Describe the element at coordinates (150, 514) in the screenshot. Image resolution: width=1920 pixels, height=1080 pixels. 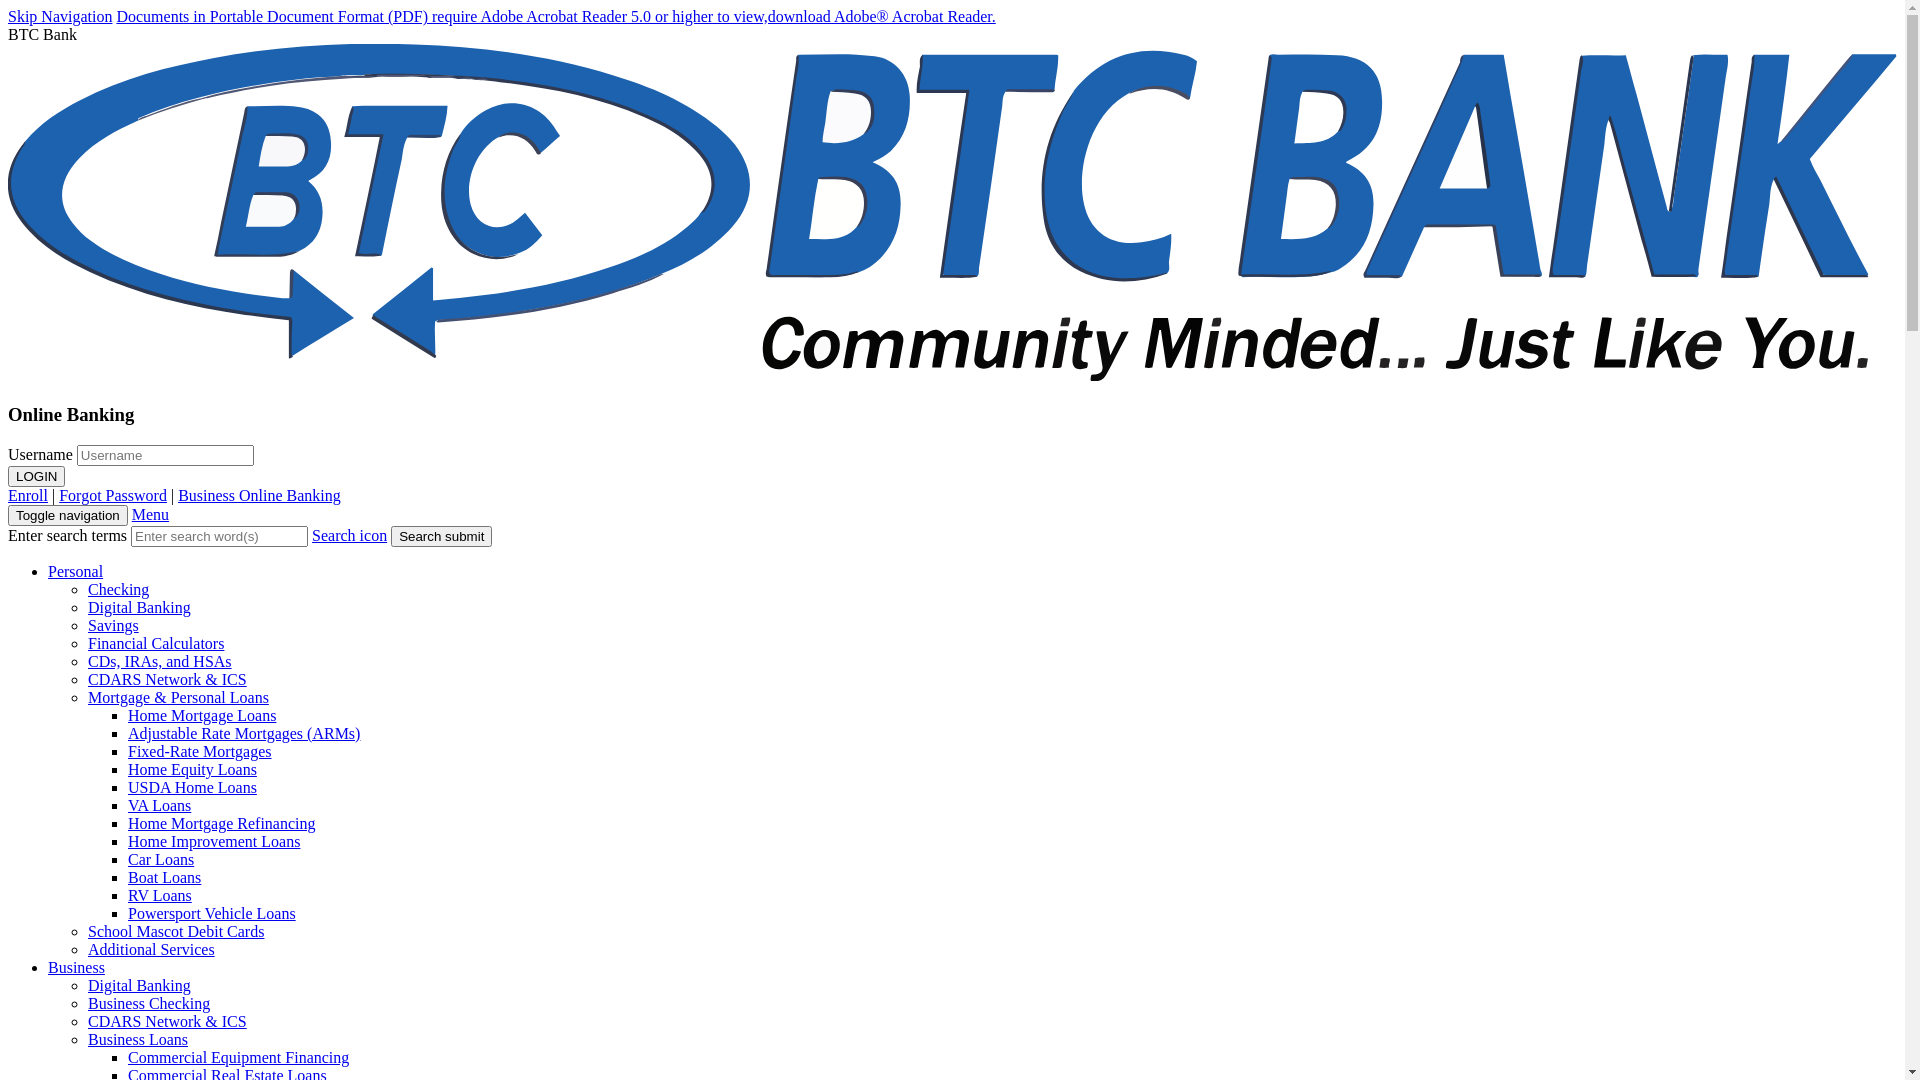
I see `Menu` at that location.